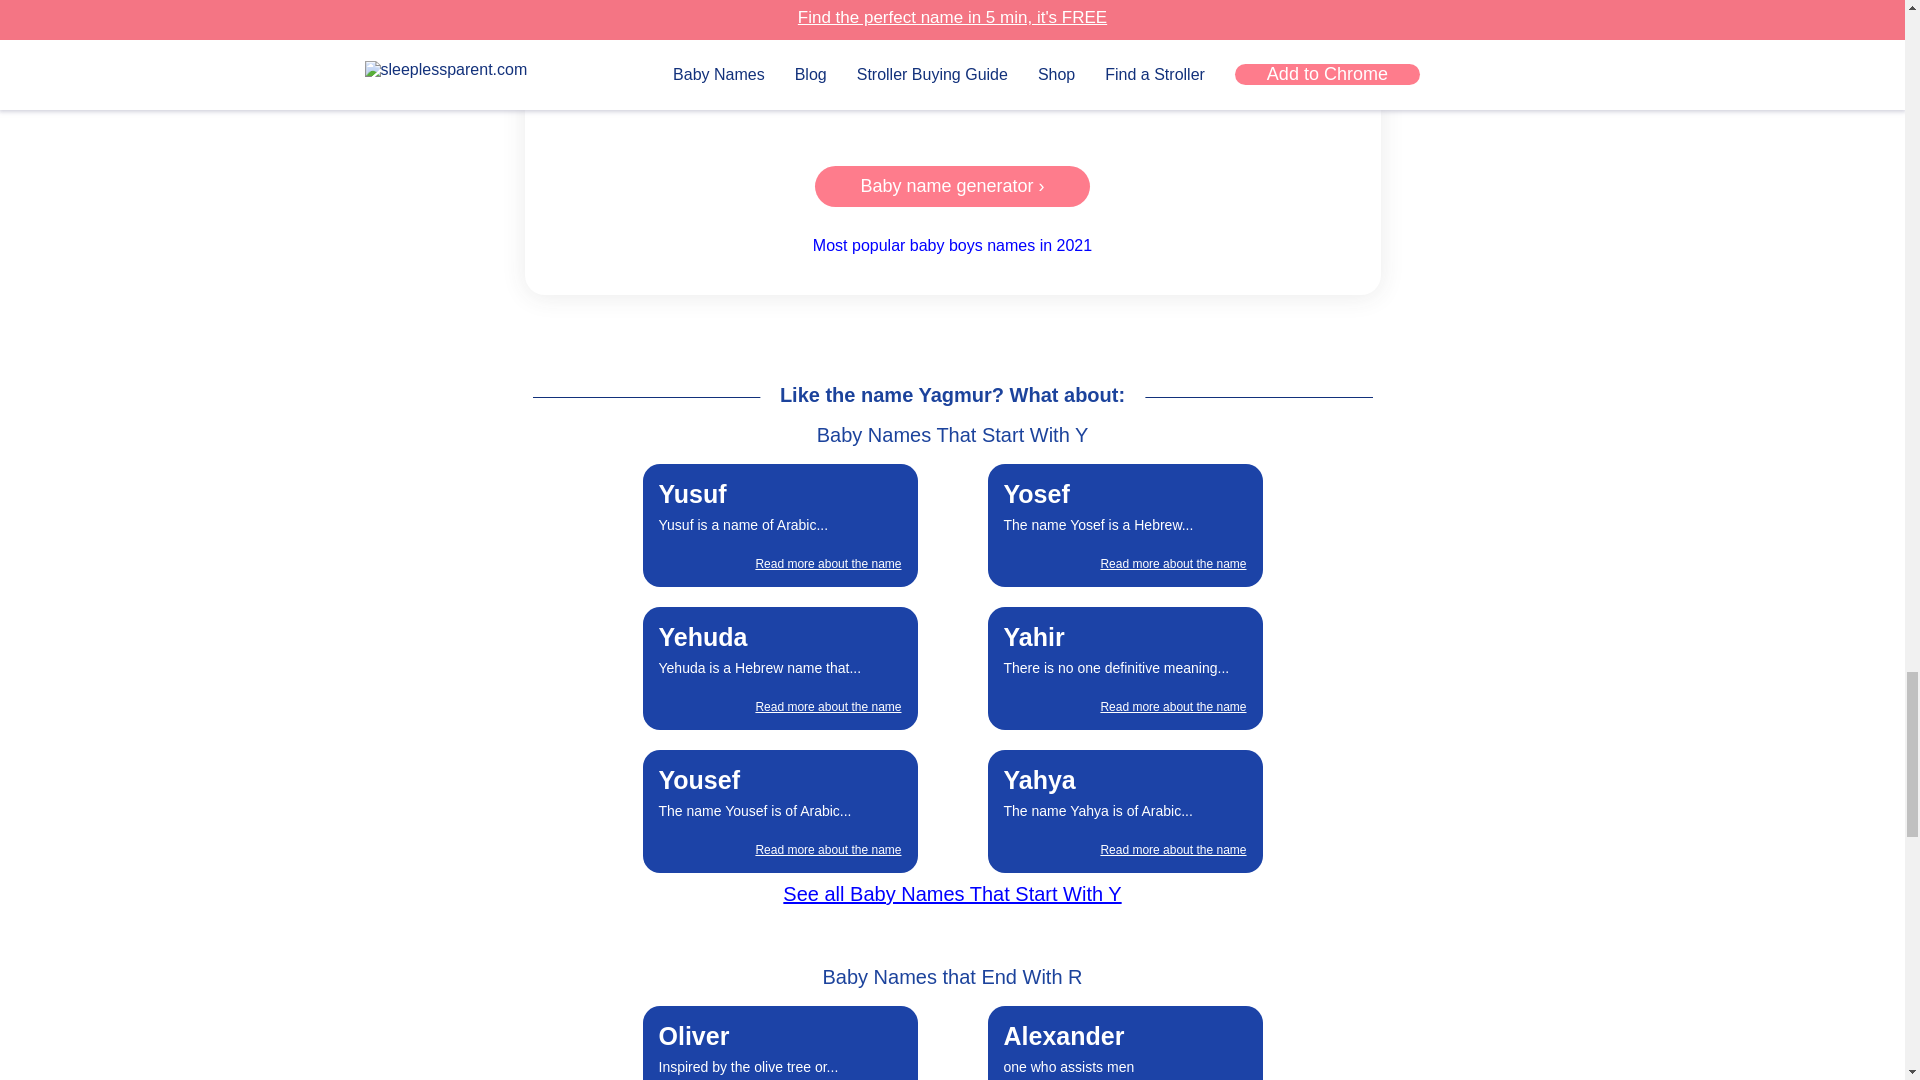 This screenshot has width=1920, height=1080. Describe the element at coordinates (1124, 525) in the screenshot. I see `See all Baby Names That Start With Y` at that location.